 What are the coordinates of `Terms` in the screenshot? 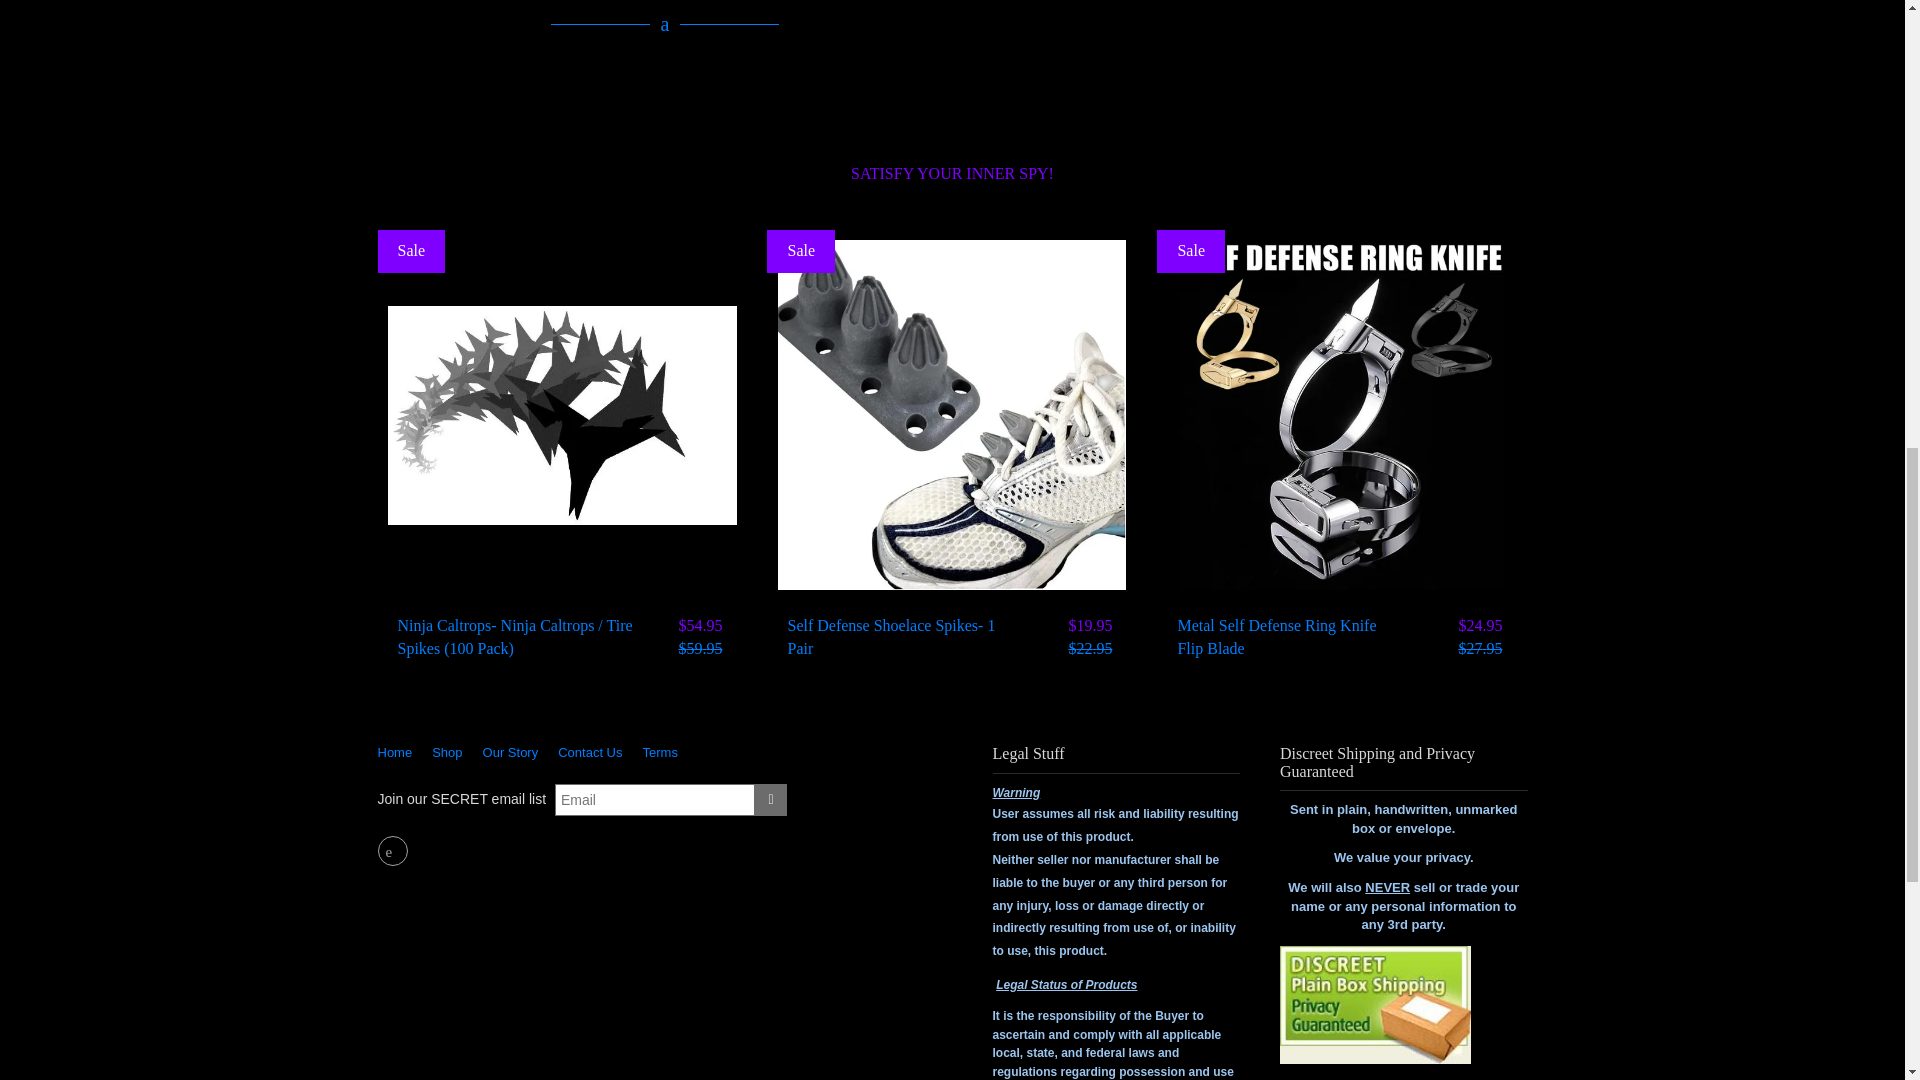 It's located at (659, 752).